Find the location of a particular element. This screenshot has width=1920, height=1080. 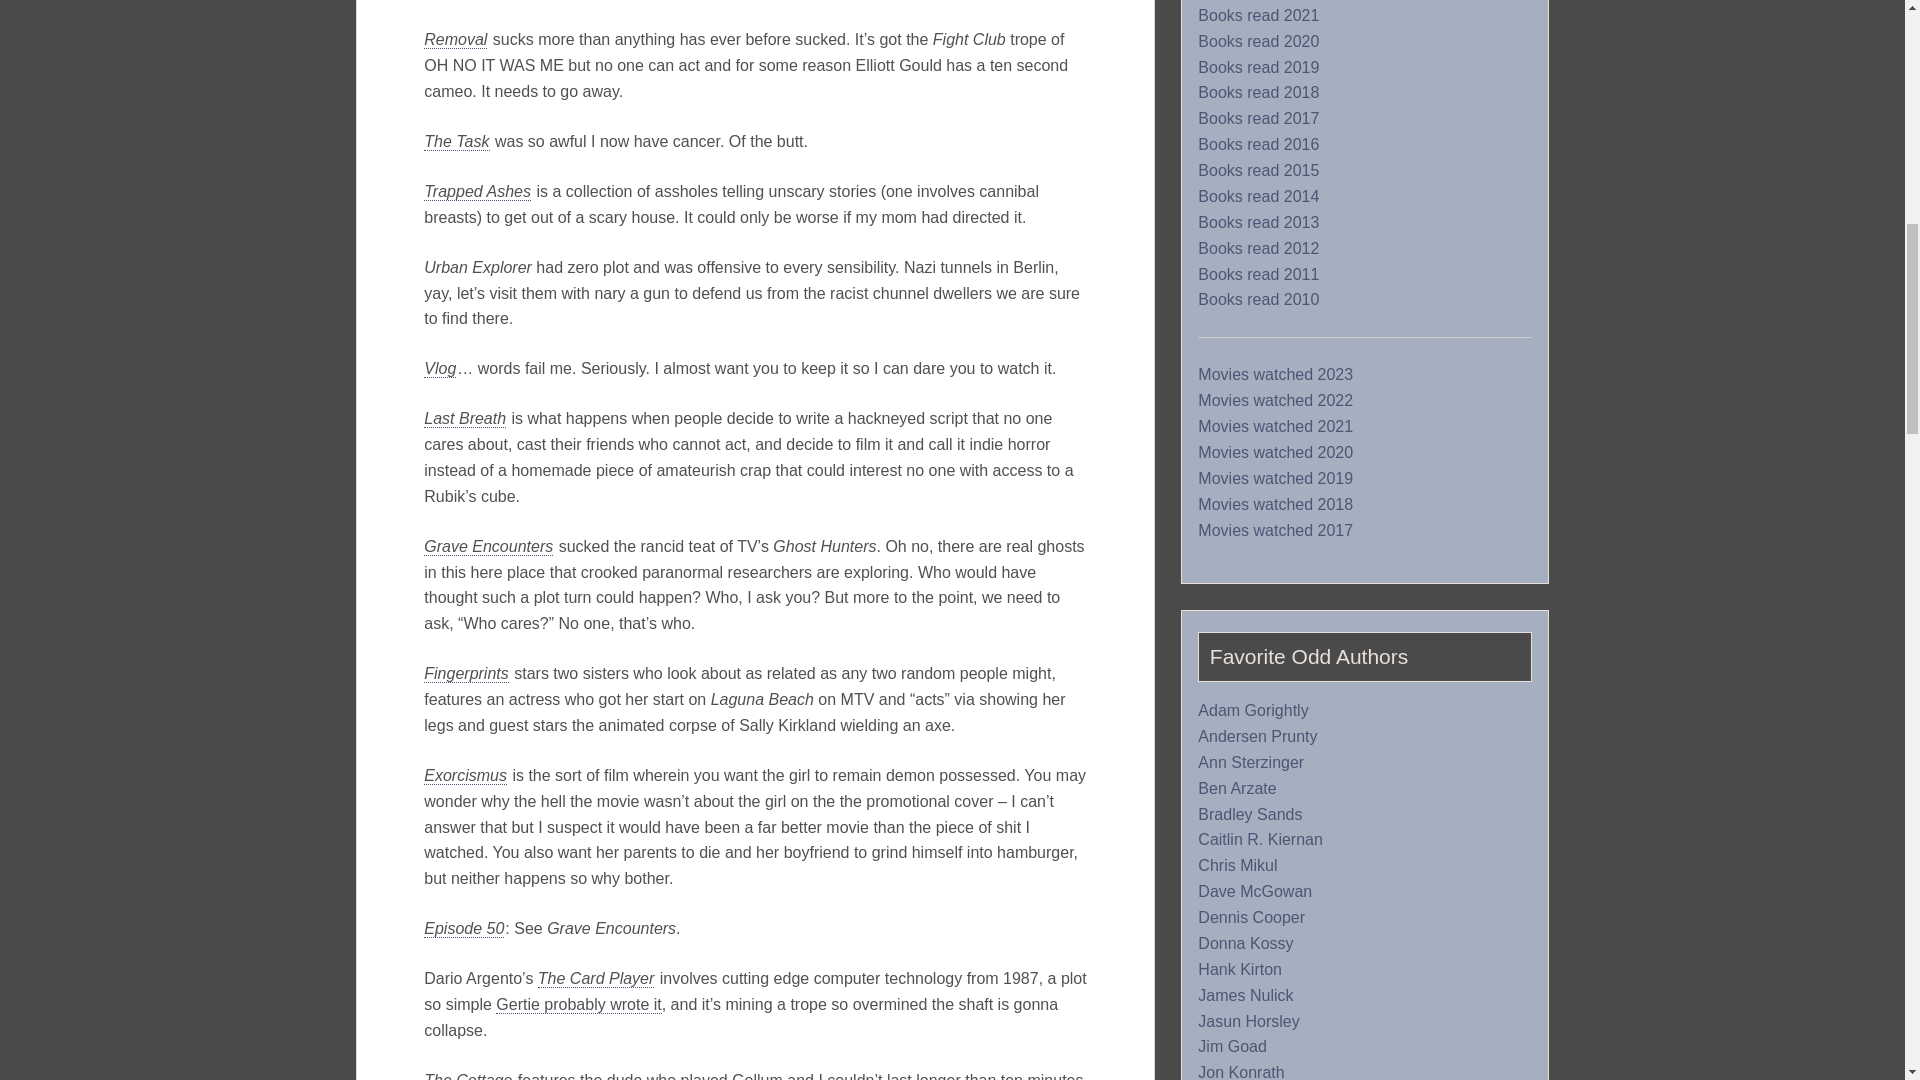

Last Breath is located at coordinates (465, 418).